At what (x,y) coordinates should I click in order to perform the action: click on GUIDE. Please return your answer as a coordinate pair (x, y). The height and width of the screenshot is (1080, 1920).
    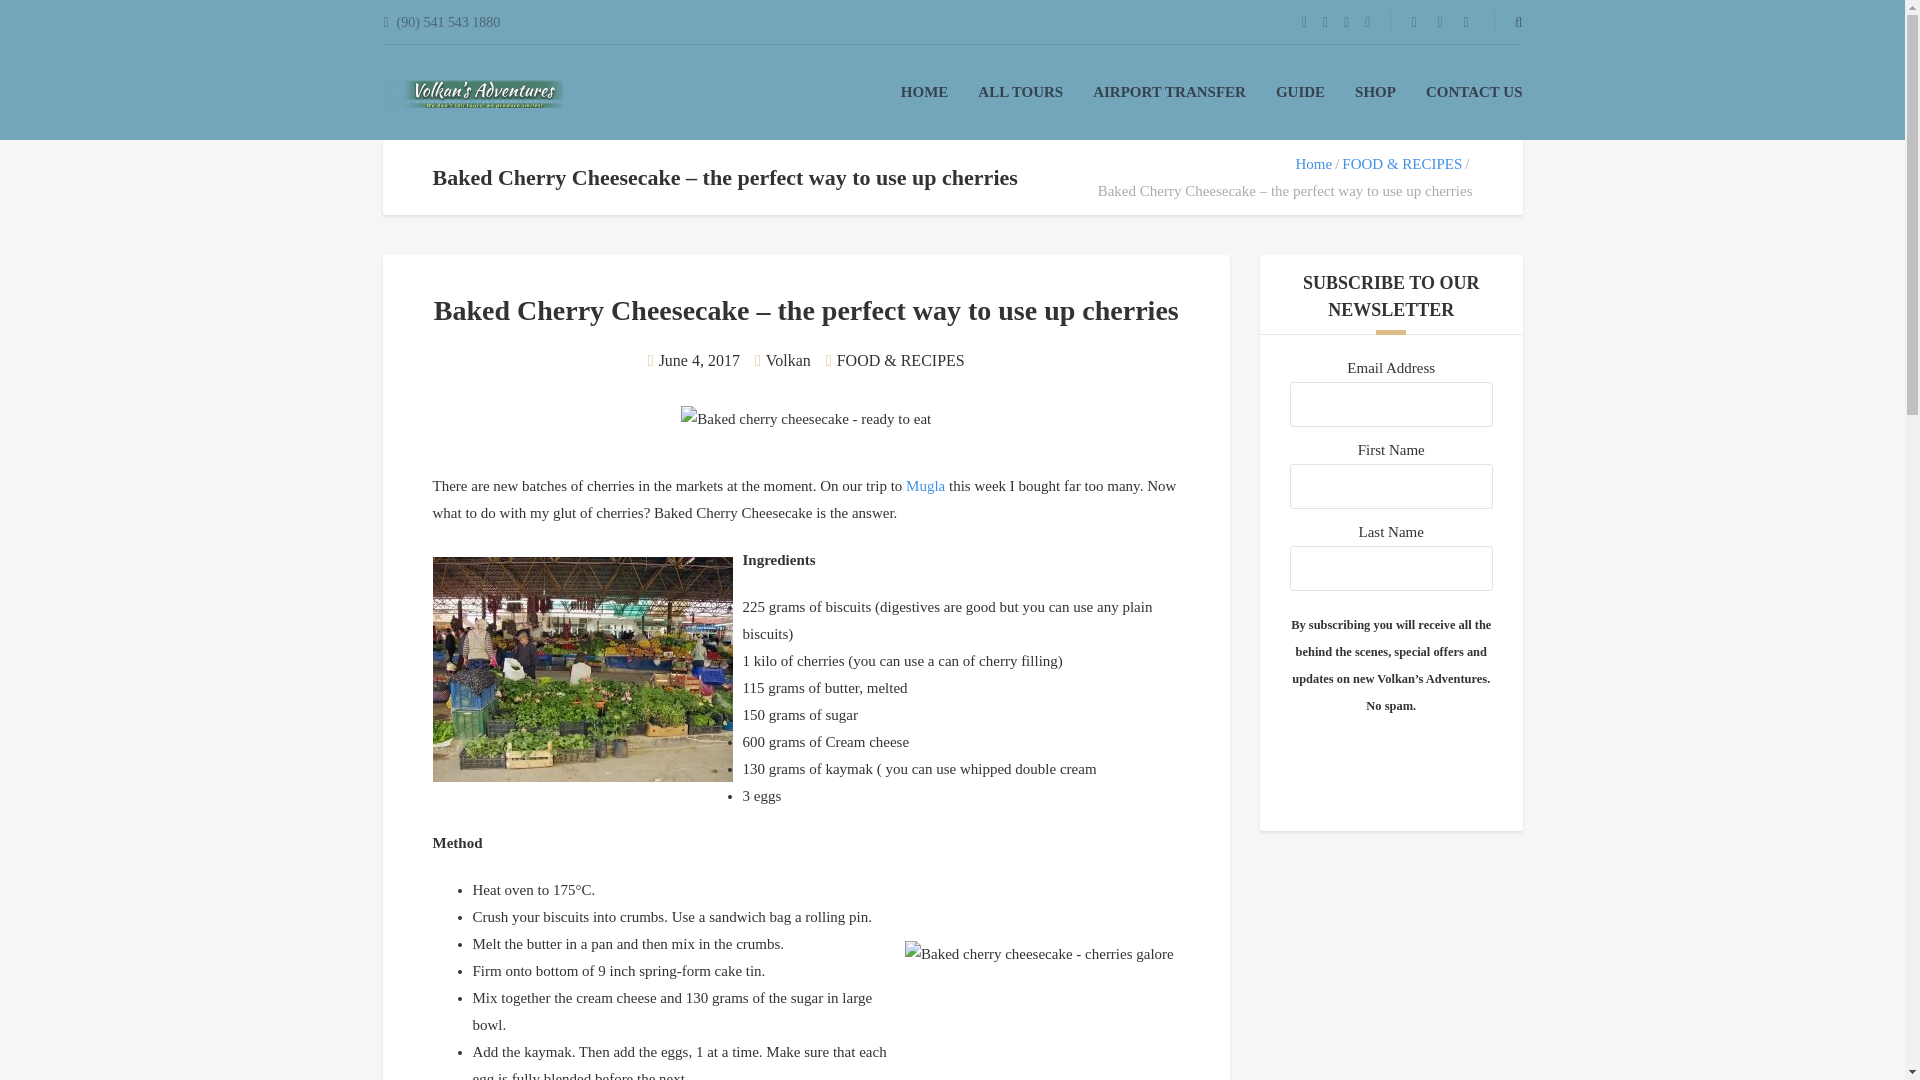
    Looking at the image, I should click on (1300, 92).